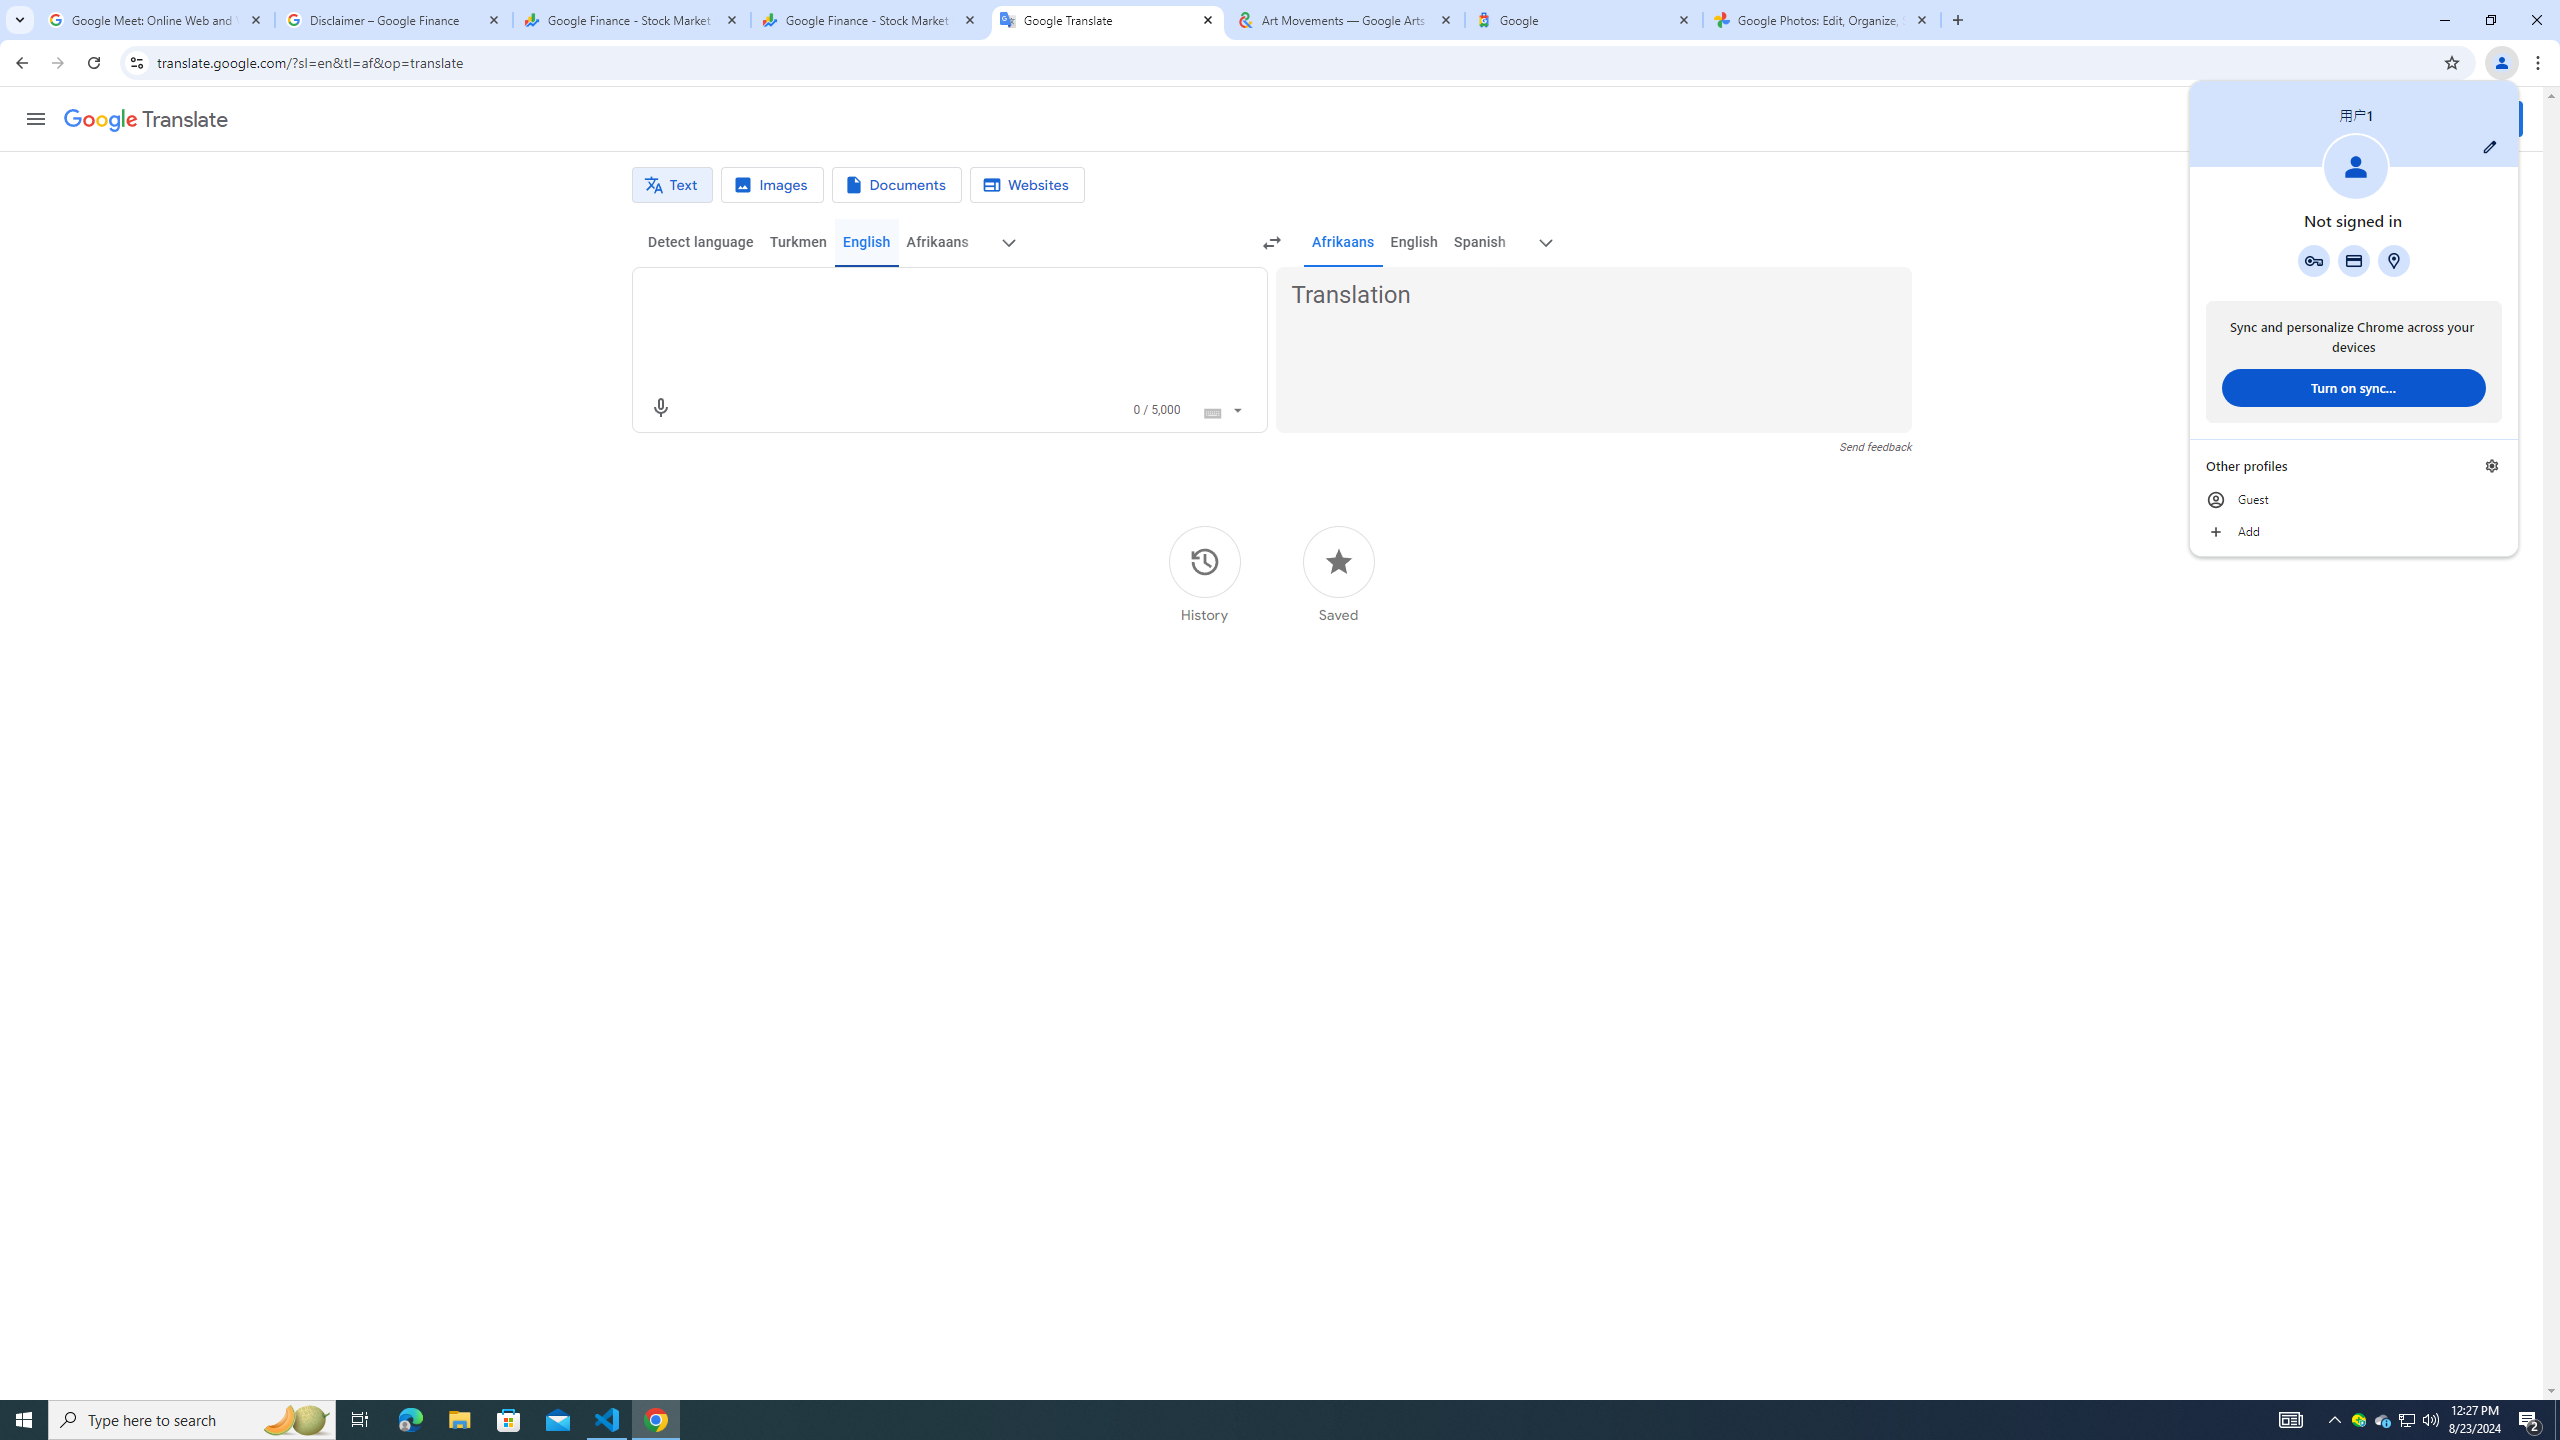  What do you see at coordinates (1249, 1420) in the screenshot?
I see `Google Password Manager` at bounding box center [1249, 1420].